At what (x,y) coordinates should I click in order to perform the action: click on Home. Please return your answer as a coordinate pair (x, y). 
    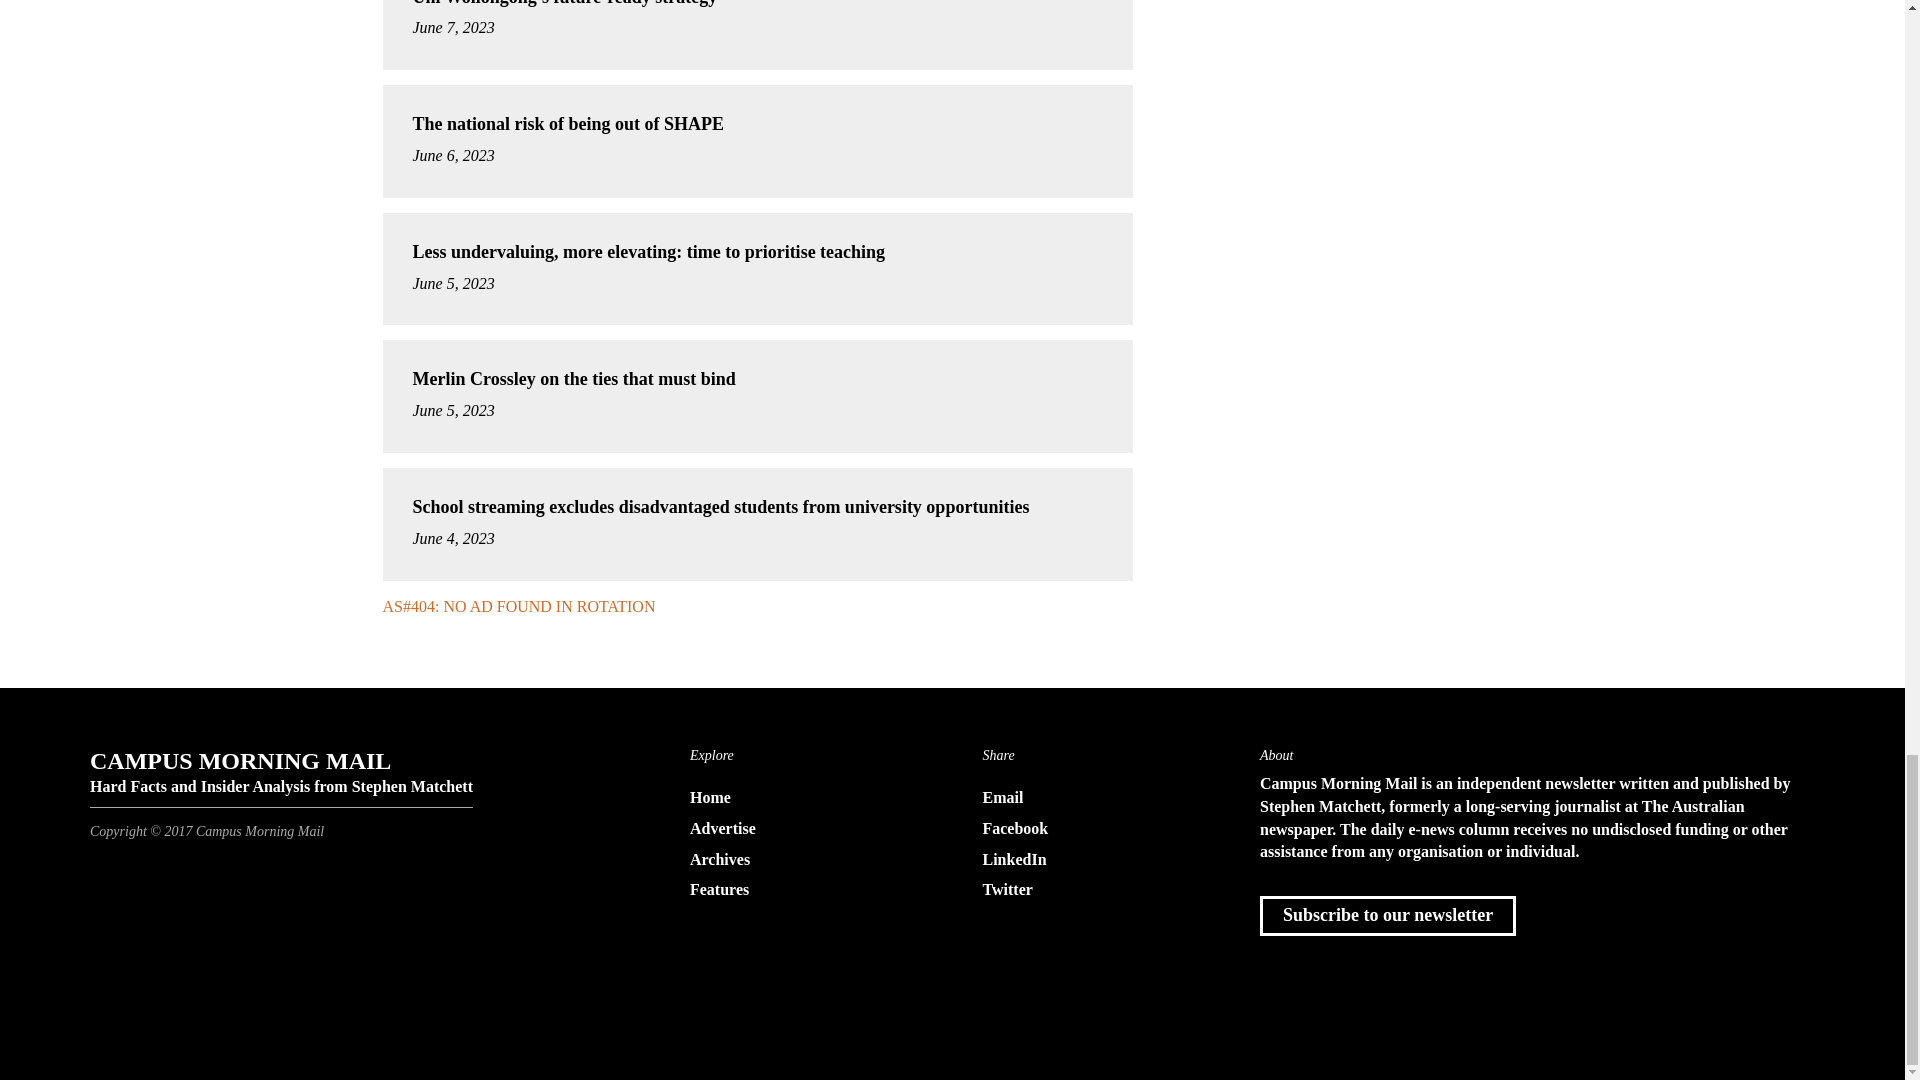
    Looking at the image, I should click on (806, 798).